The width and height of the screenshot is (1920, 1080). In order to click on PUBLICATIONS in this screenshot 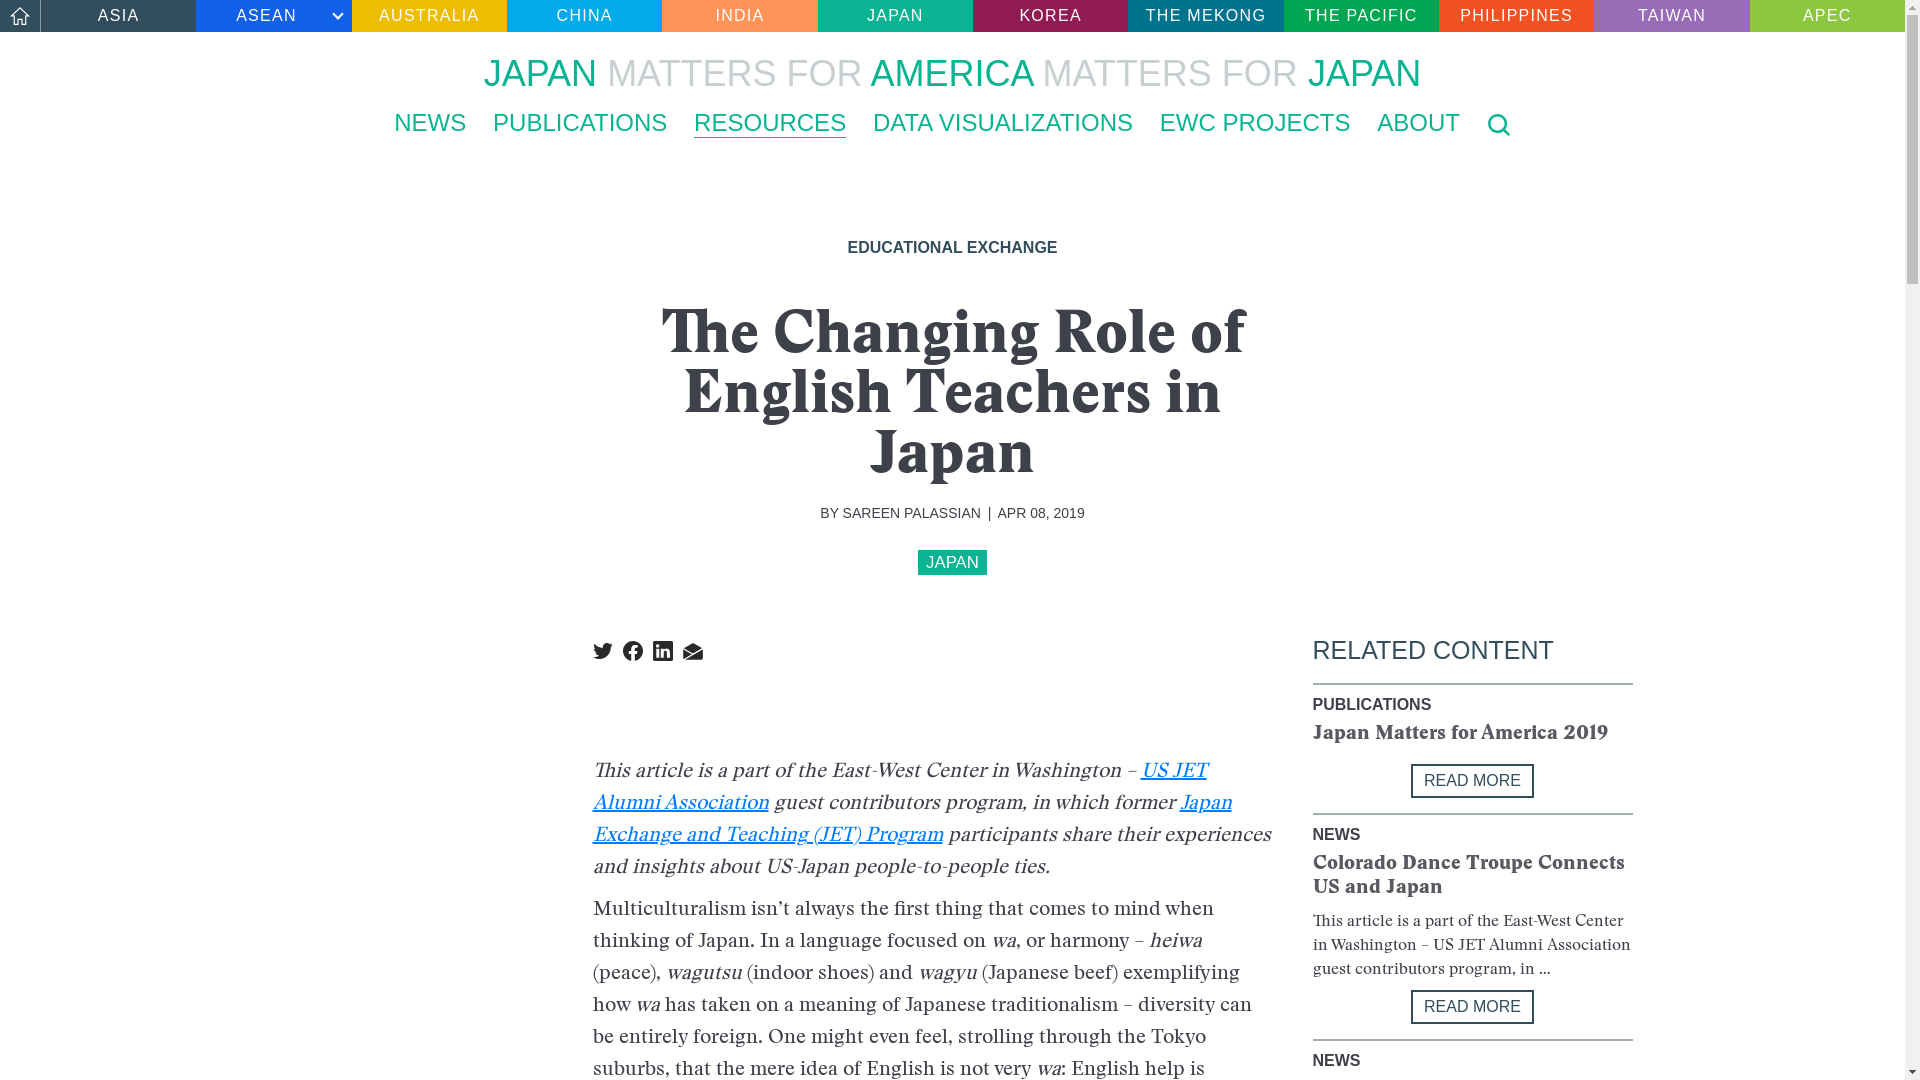, I will do `click(580, 123)`.